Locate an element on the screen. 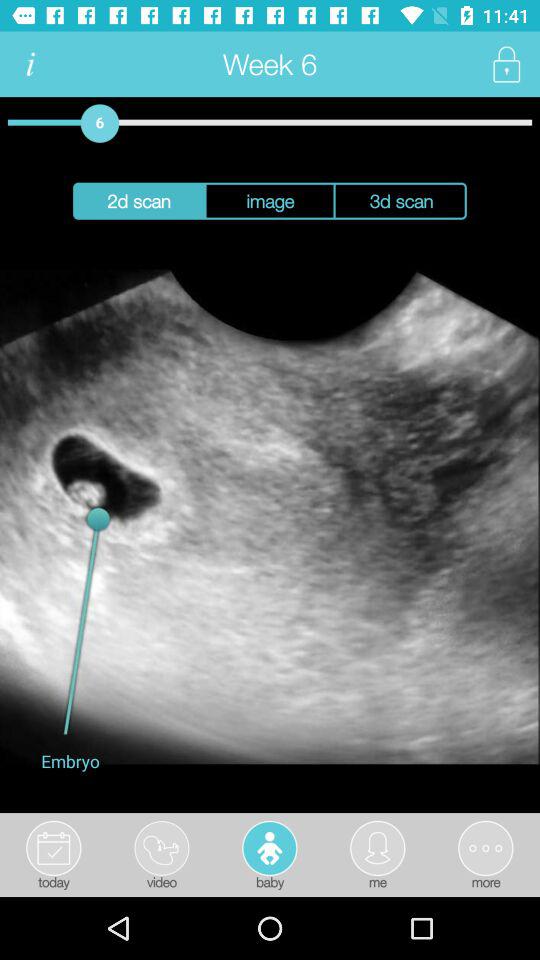 Image resolution: width=540 pixels, height=960 pixels. select 2d scan is located at coordinates (138, 200).